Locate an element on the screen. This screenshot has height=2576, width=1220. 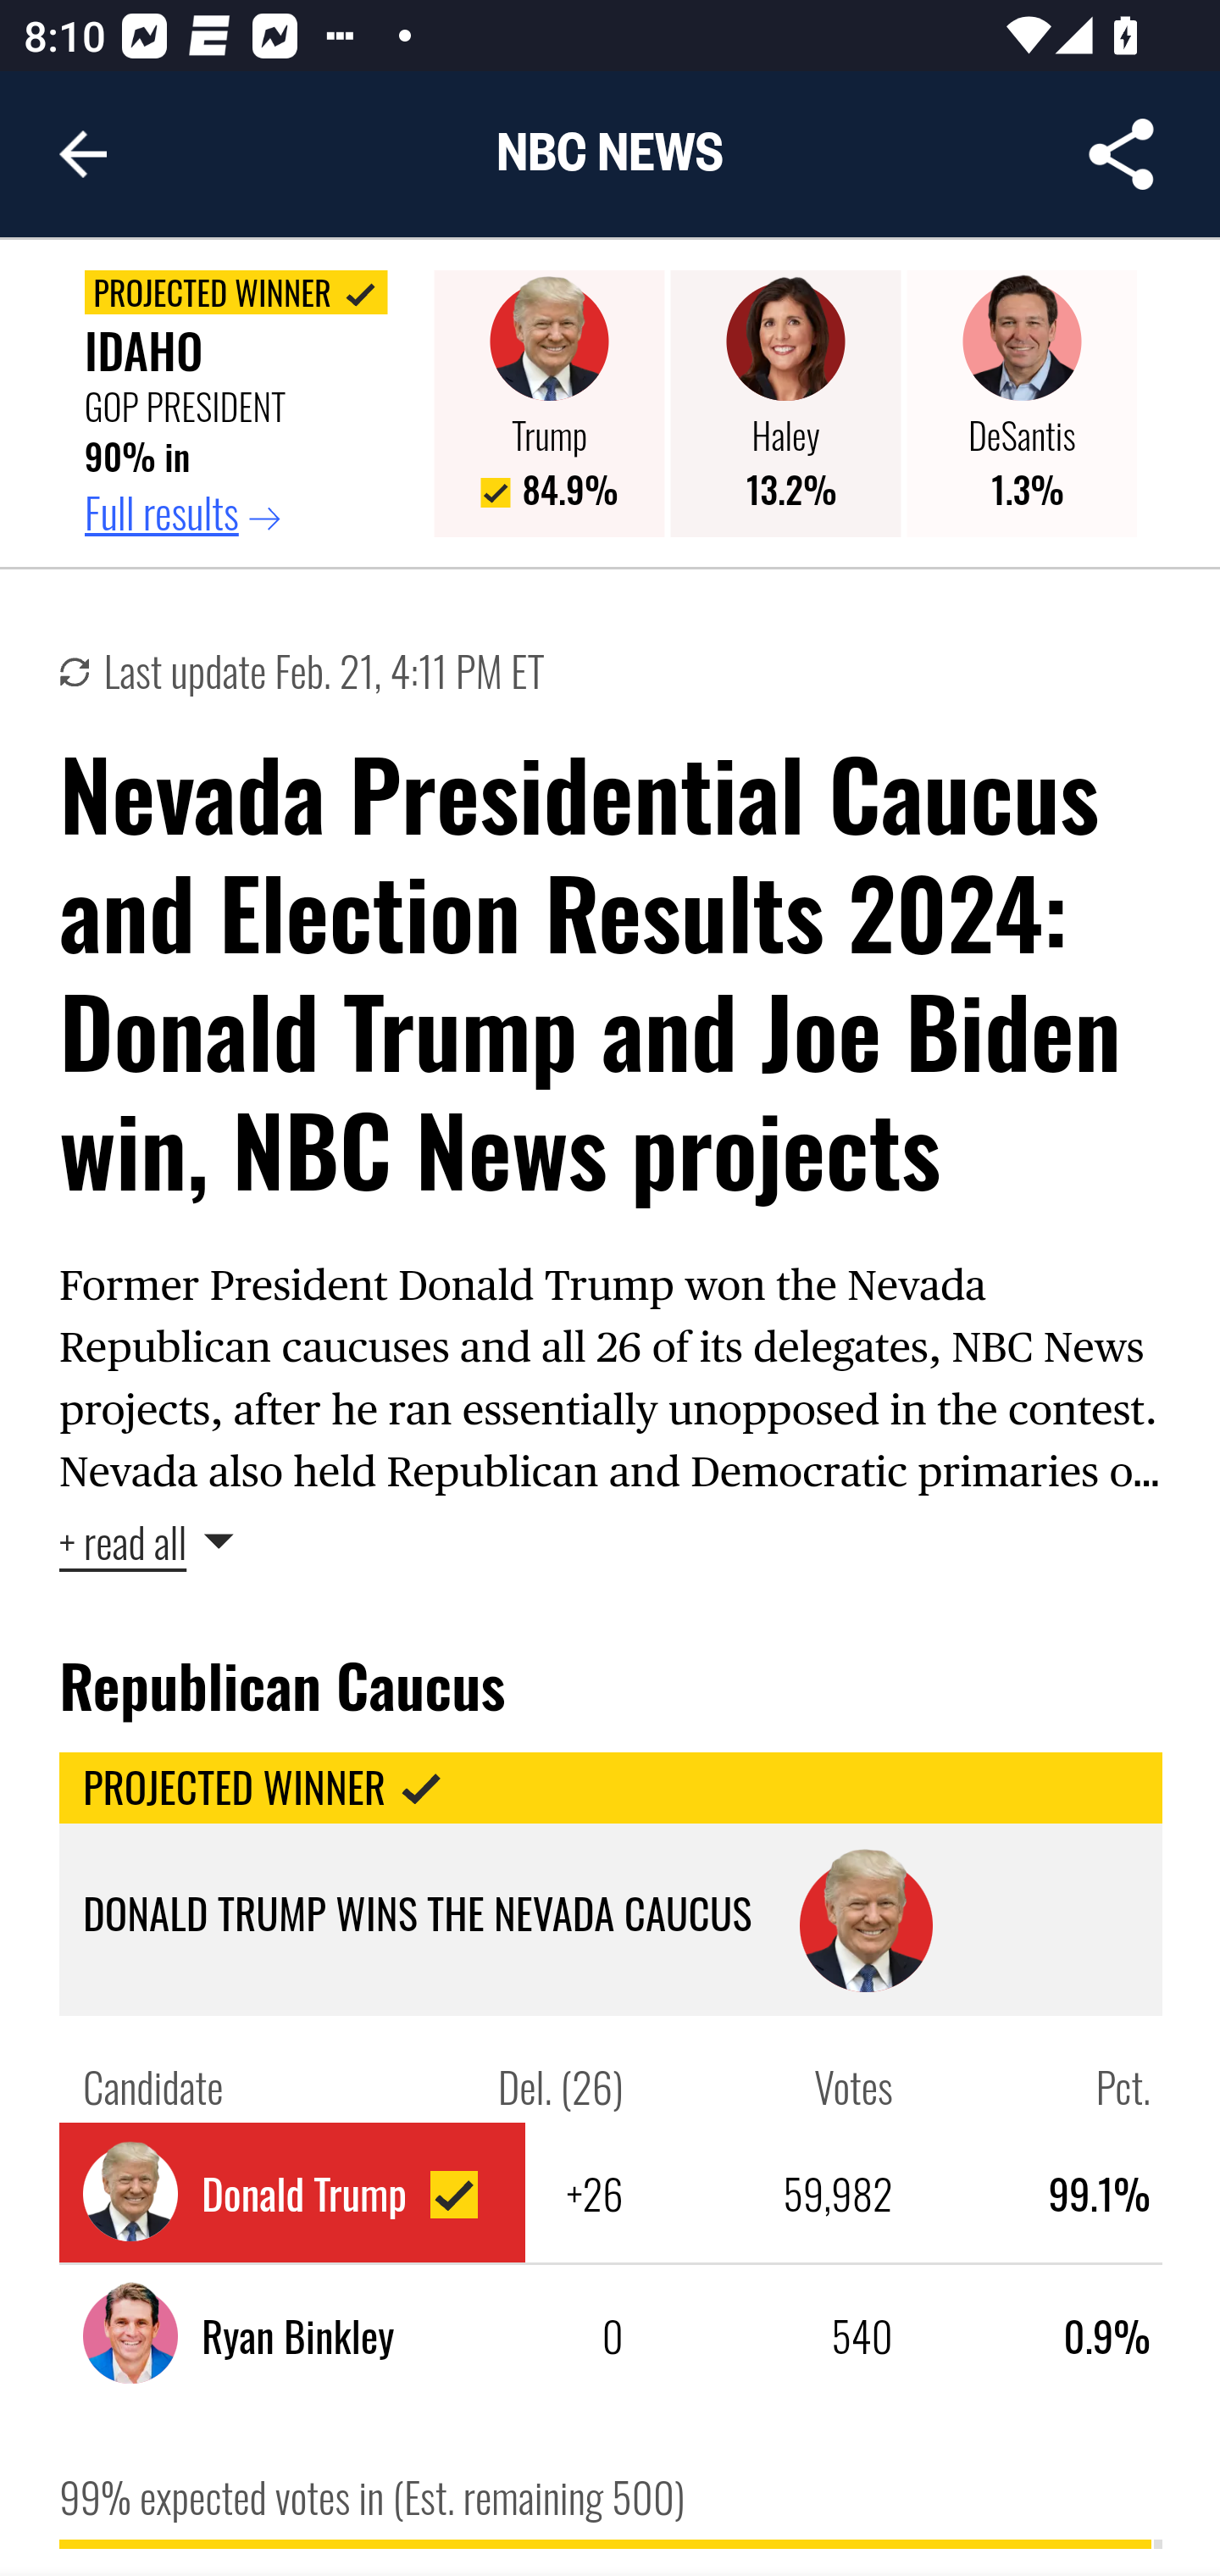
+ read all is located at coordinates (147, 1541).